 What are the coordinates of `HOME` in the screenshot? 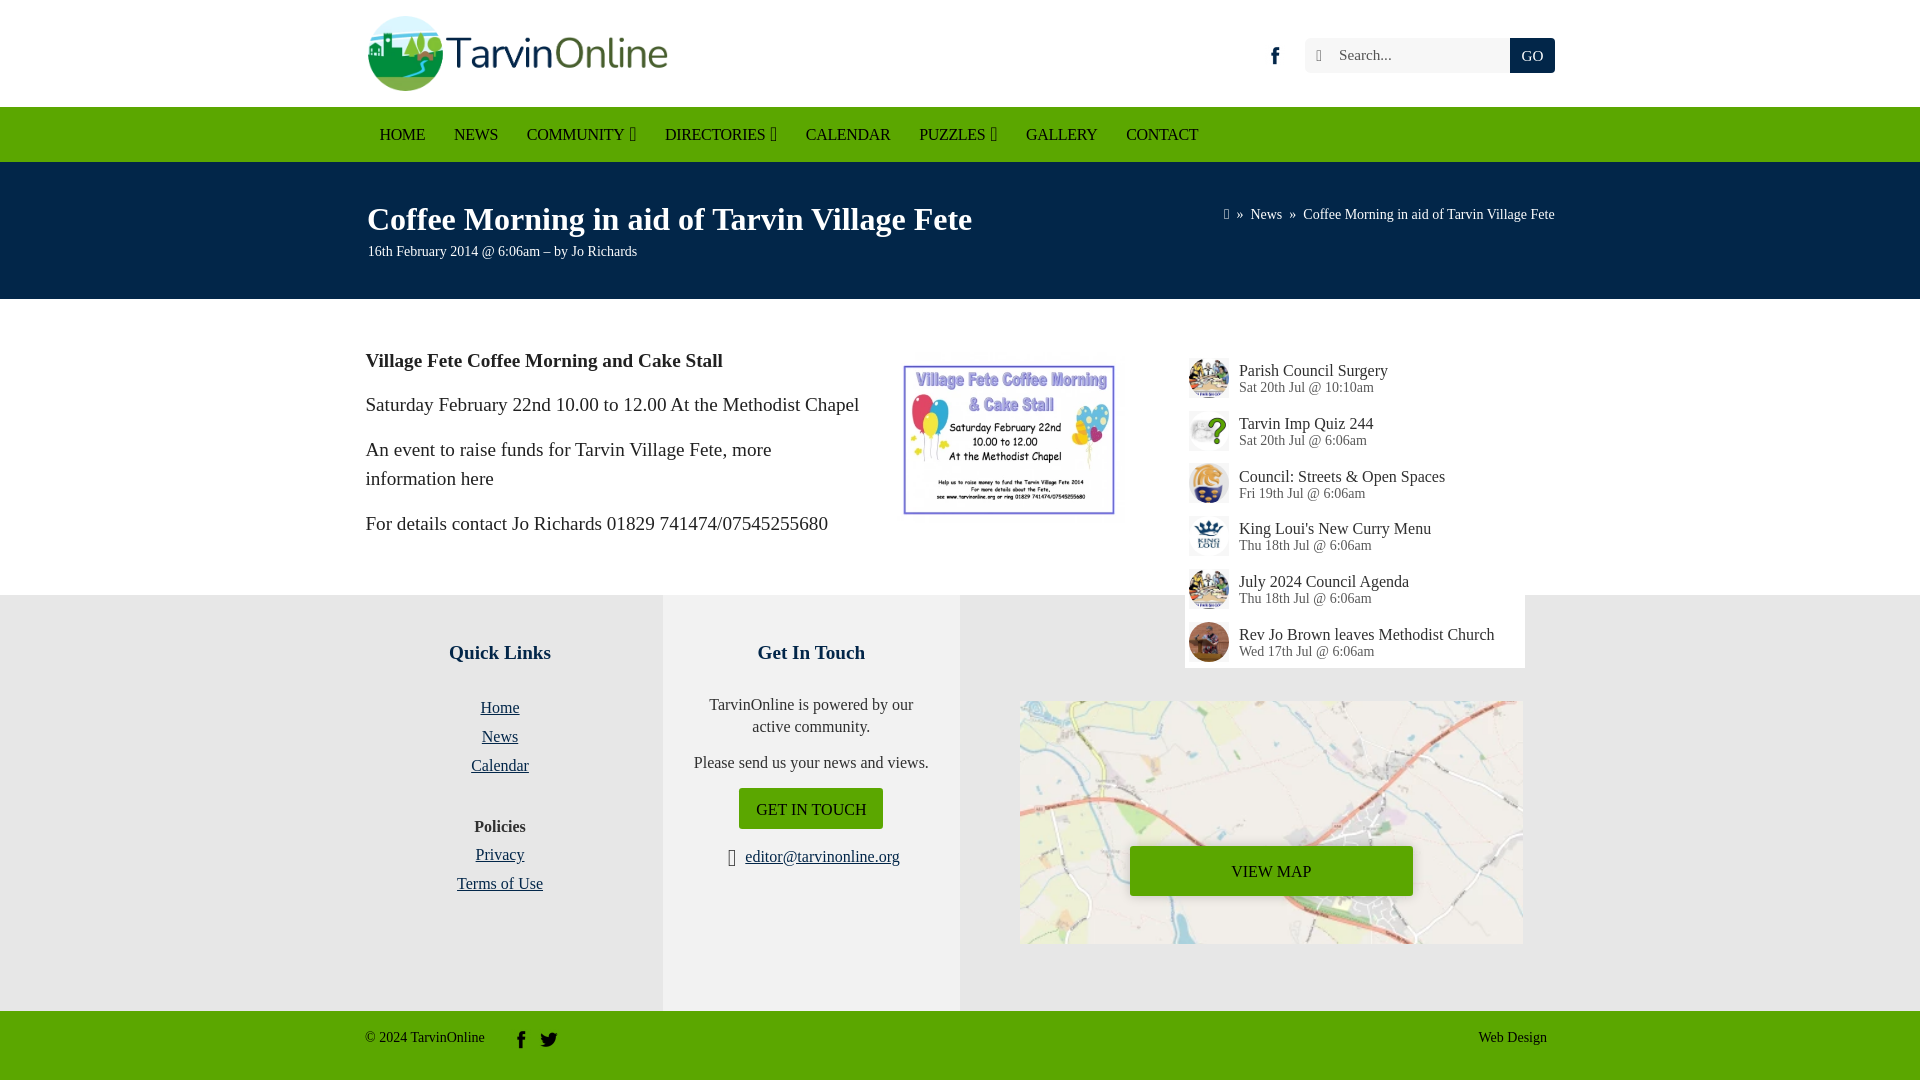 It's located at (402, 134).